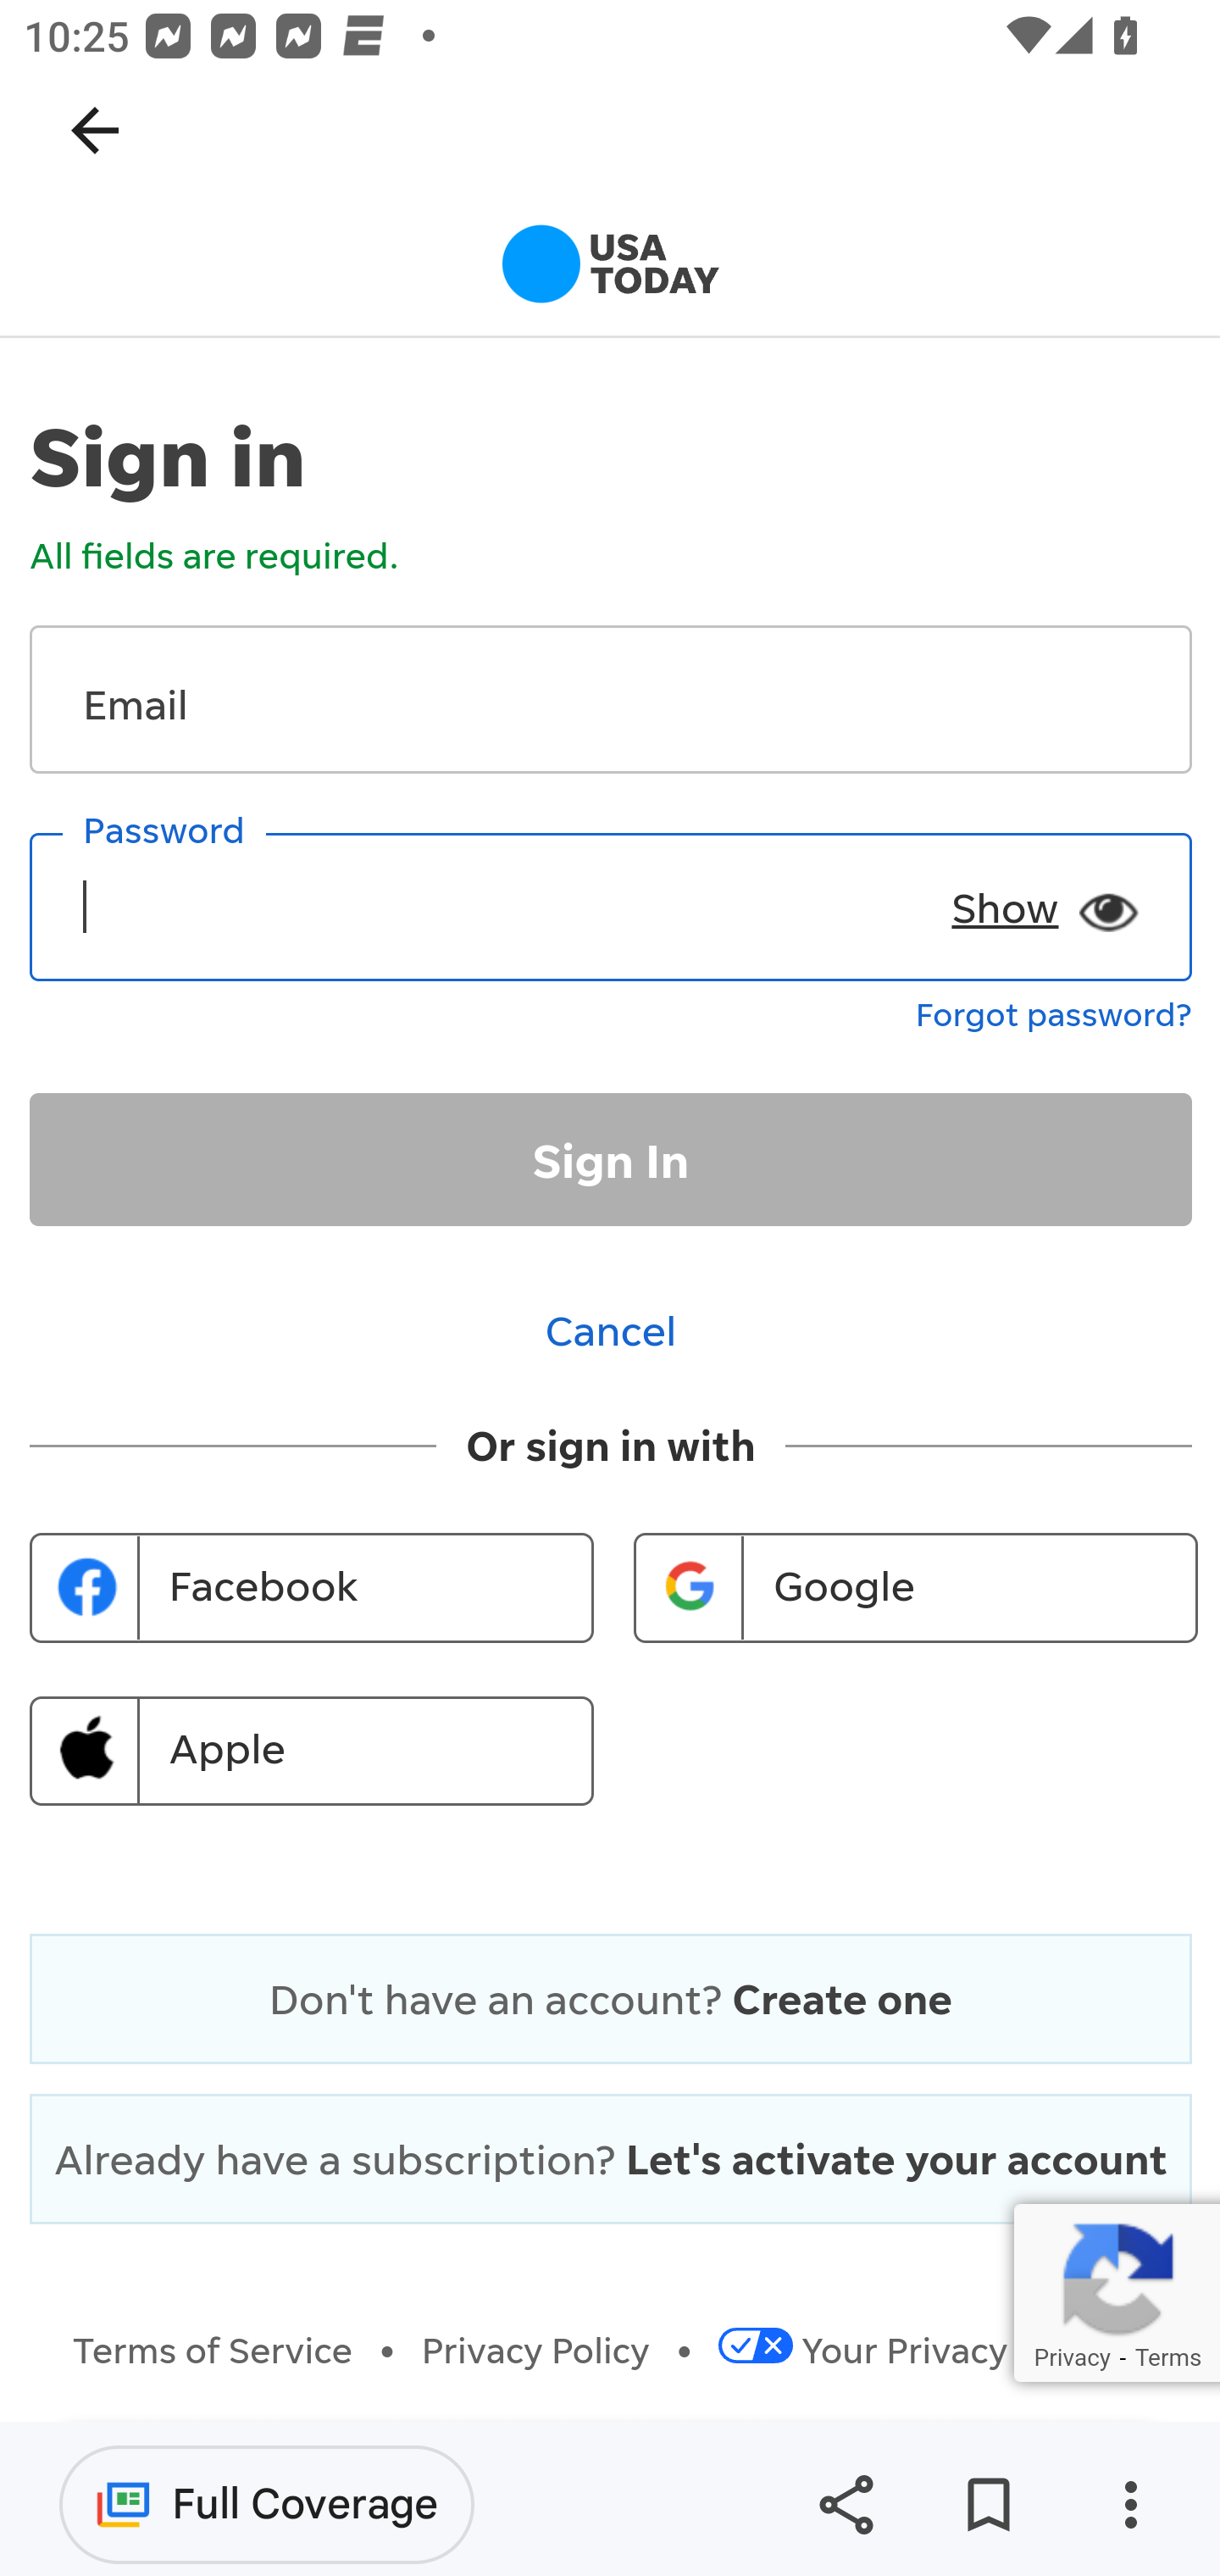 The height and width of the screenshot is (2576, 1220). Describe the element at coordinates (612, 1329) in the screenshot. I see `Cancel` at that location.